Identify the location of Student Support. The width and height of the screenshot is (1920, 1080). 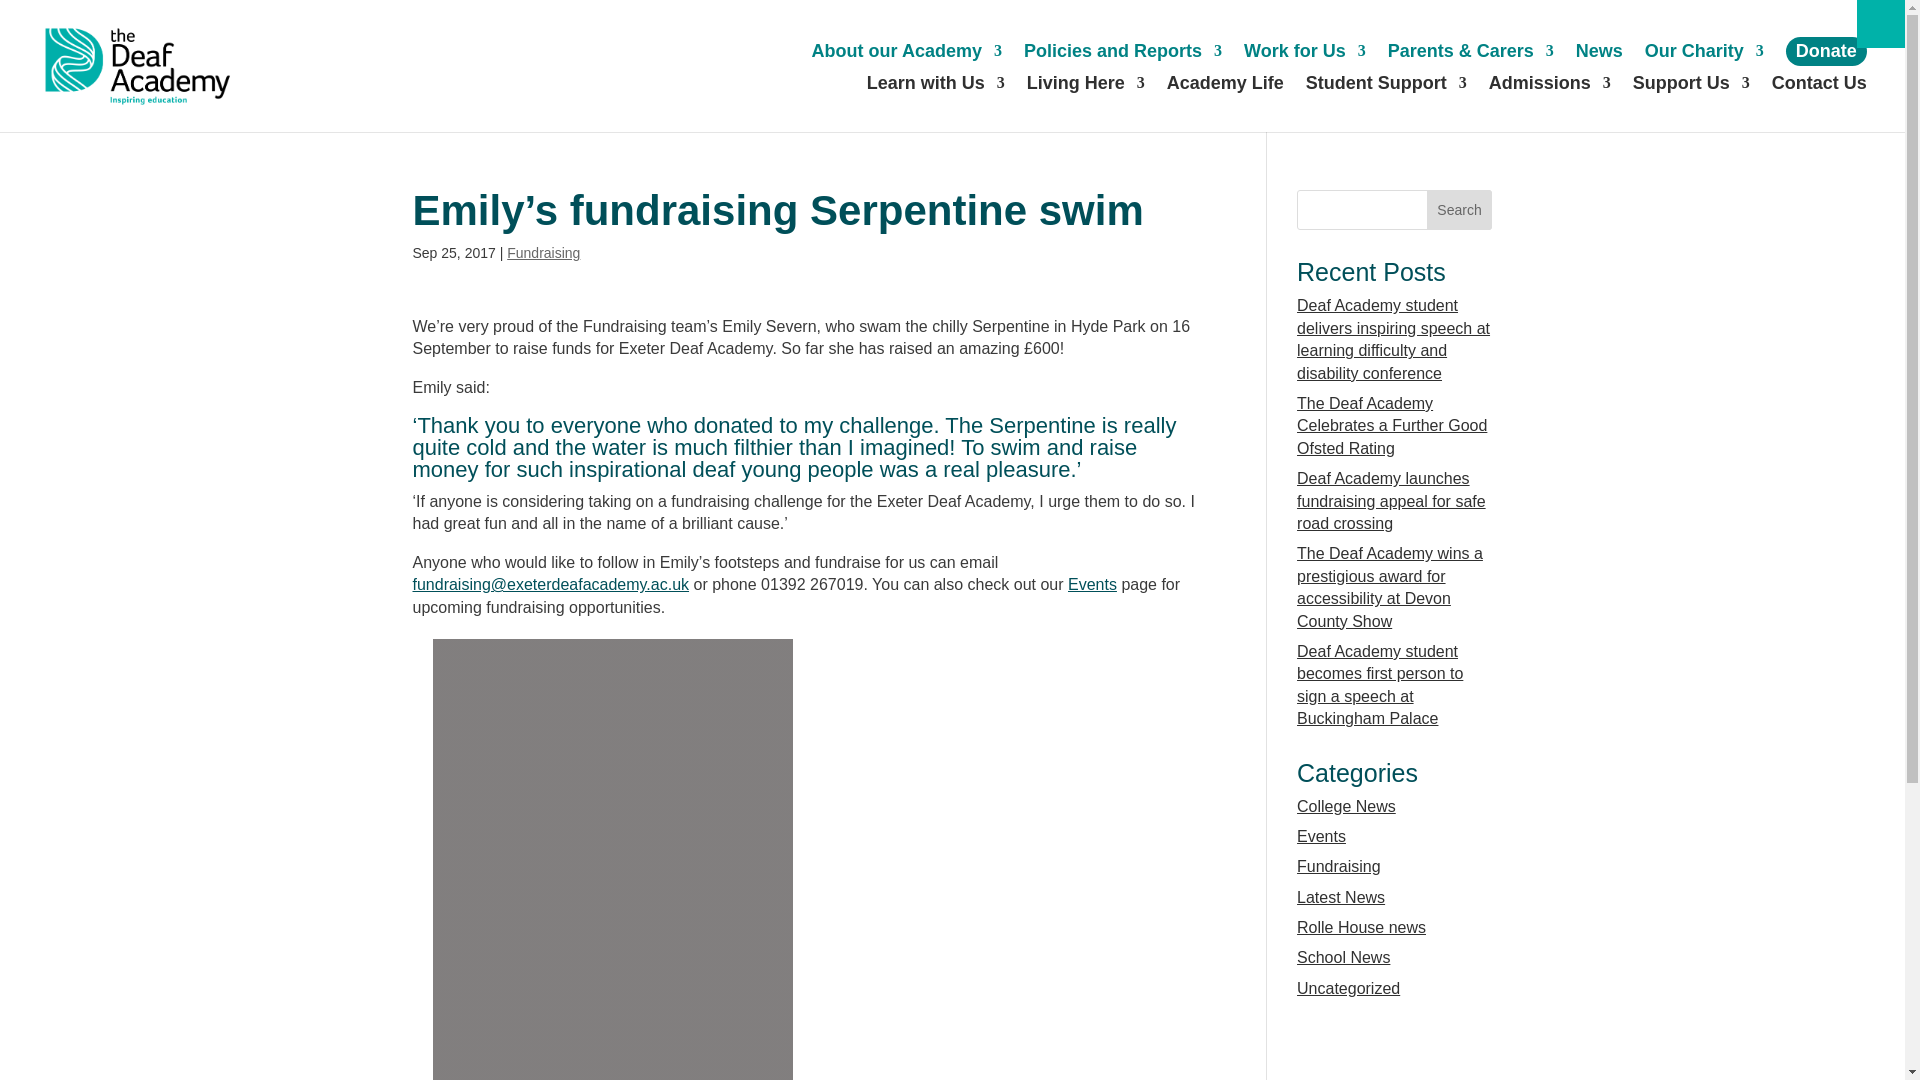
(1386, 86).